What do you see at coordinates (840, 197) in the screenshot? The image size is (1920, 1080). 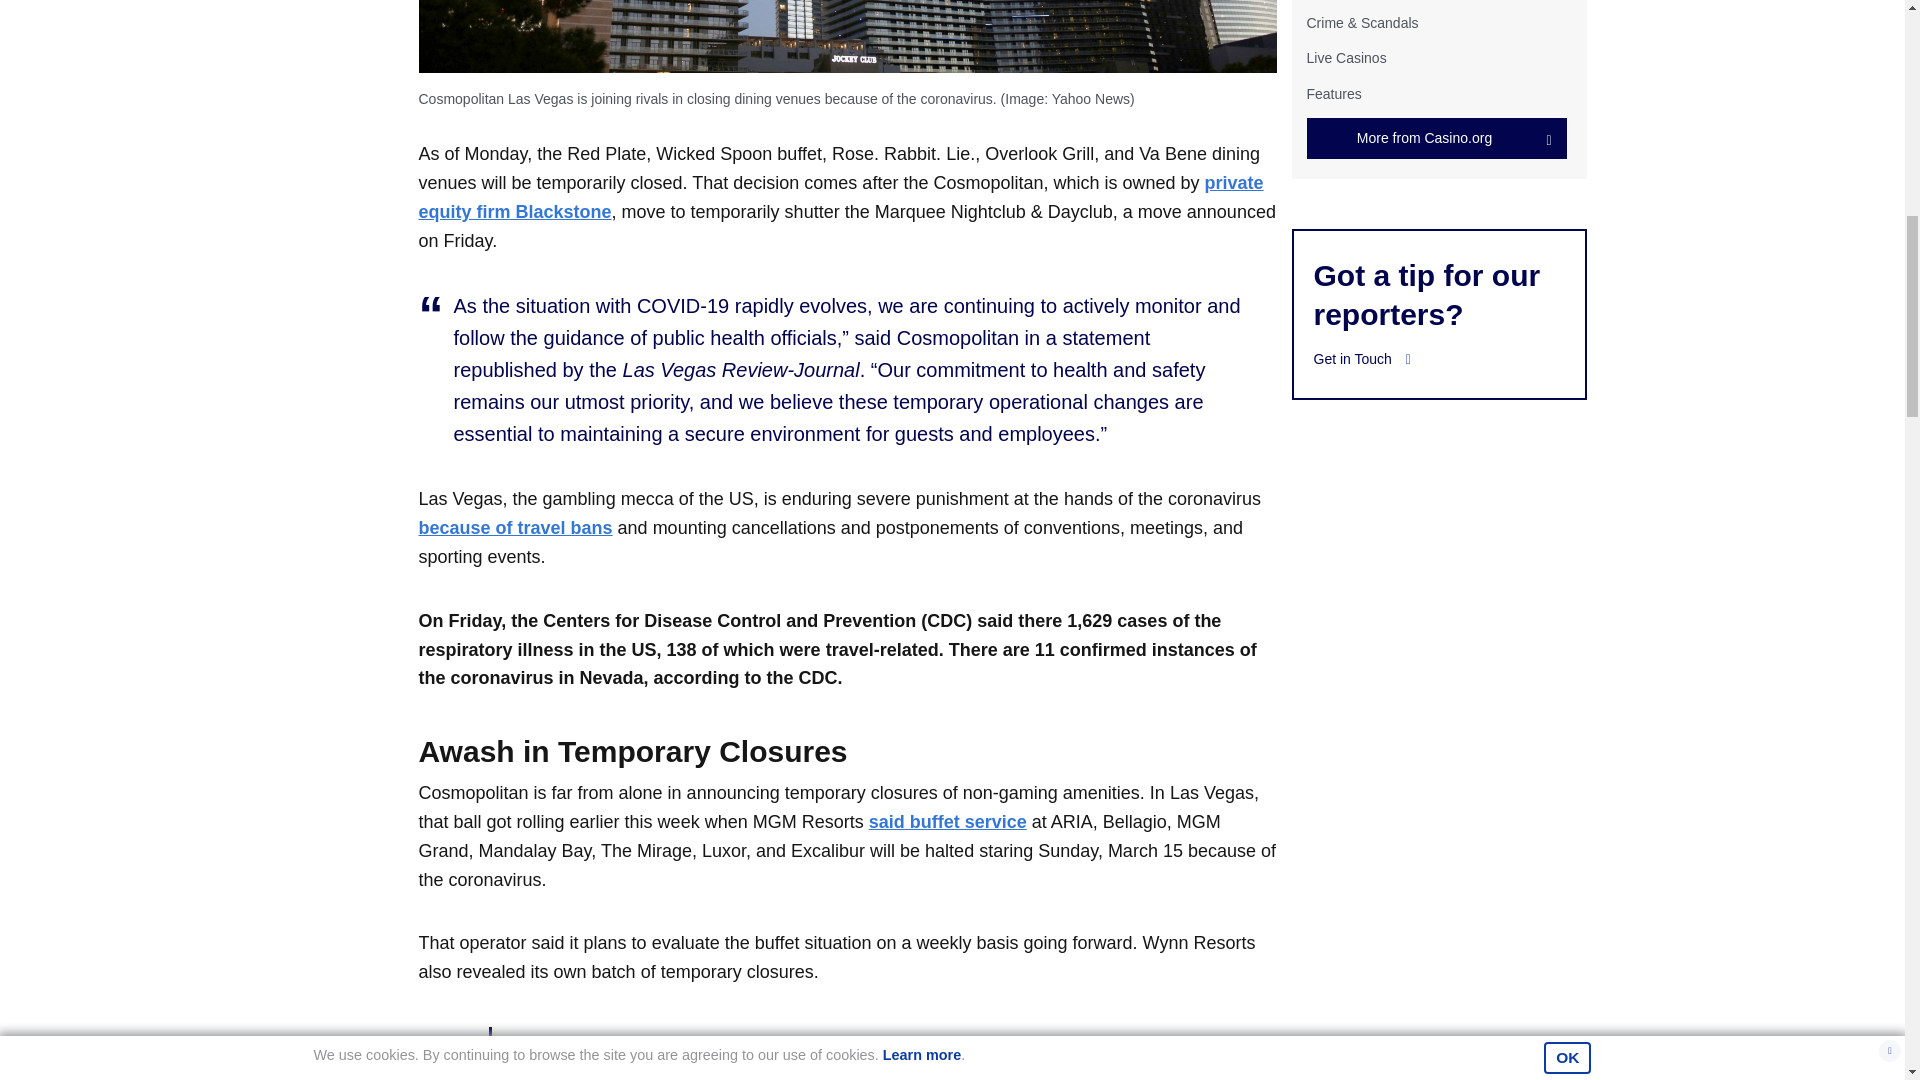 I see `private equity firm Blackstone` at bounding box center [840, 197].